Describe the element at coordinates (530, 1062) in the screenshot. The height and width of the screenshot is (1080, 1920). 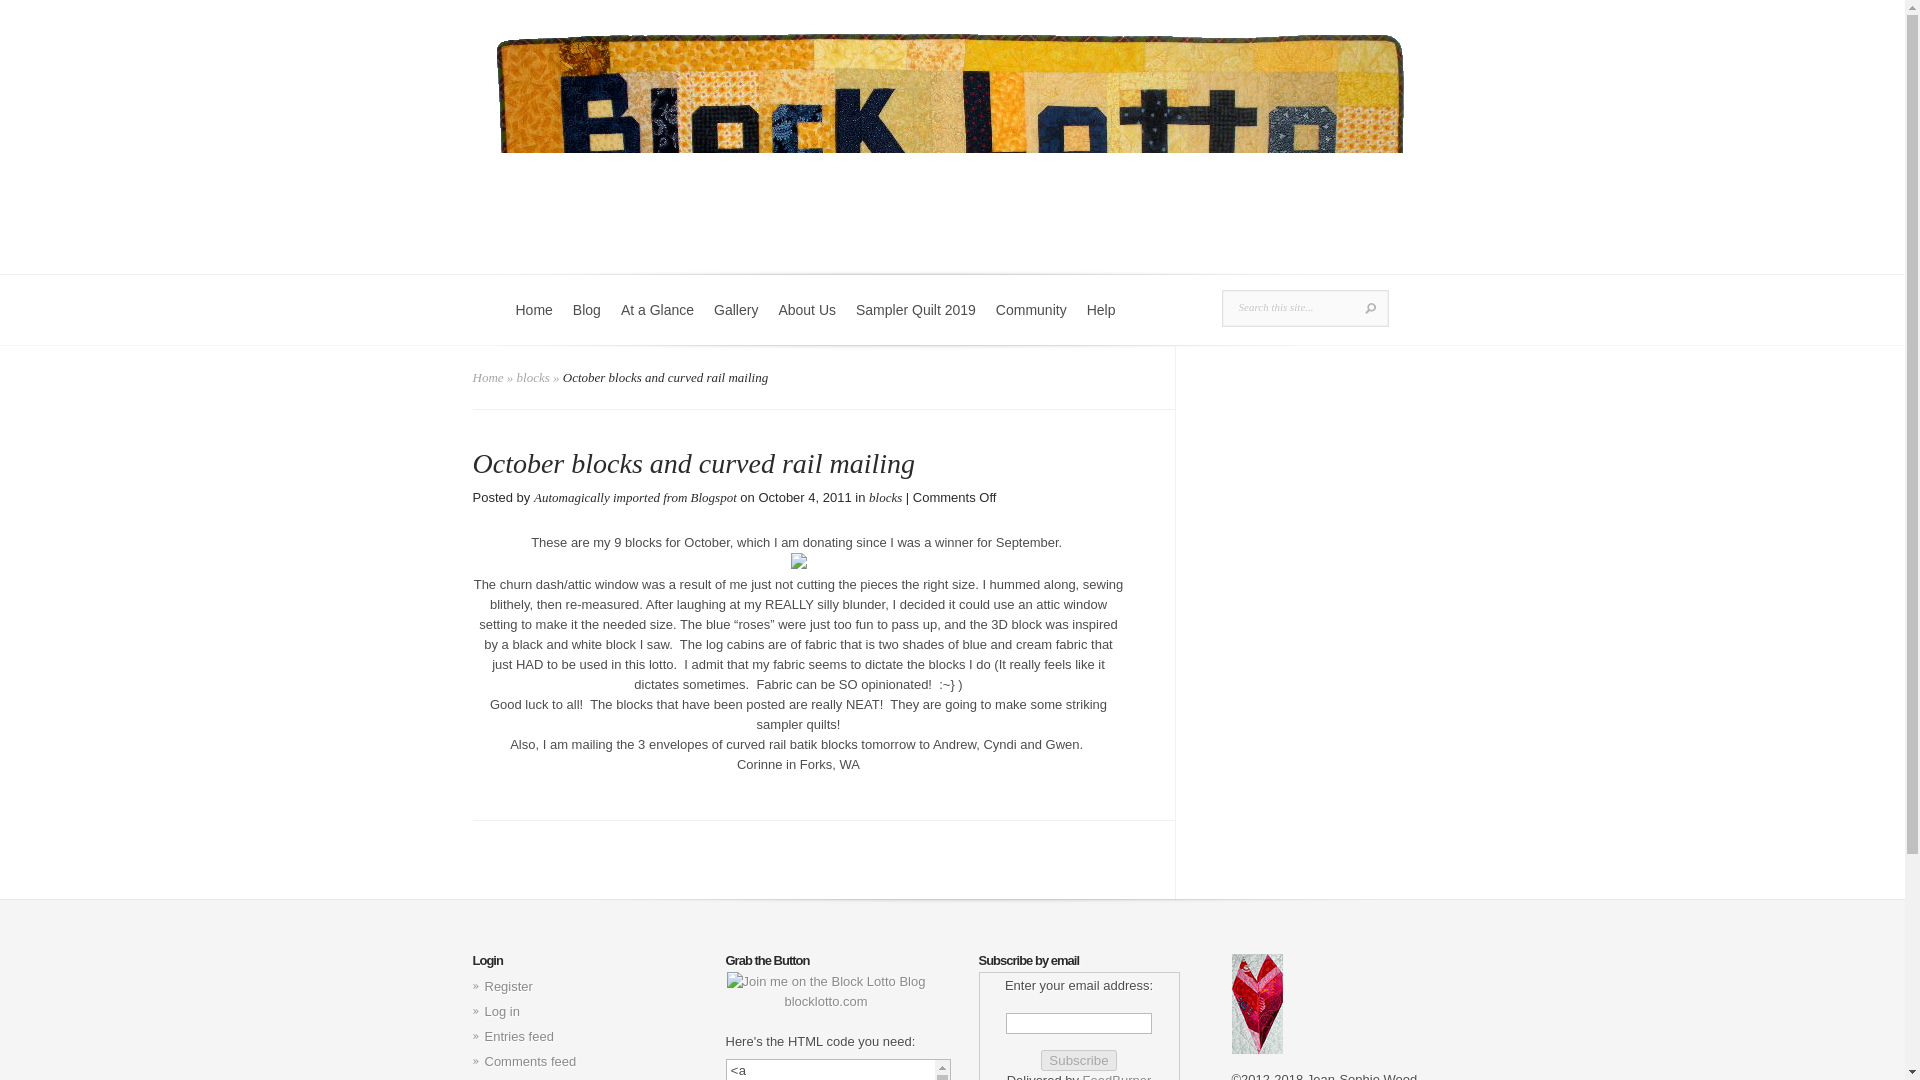
I see `Comments feed` at that location.